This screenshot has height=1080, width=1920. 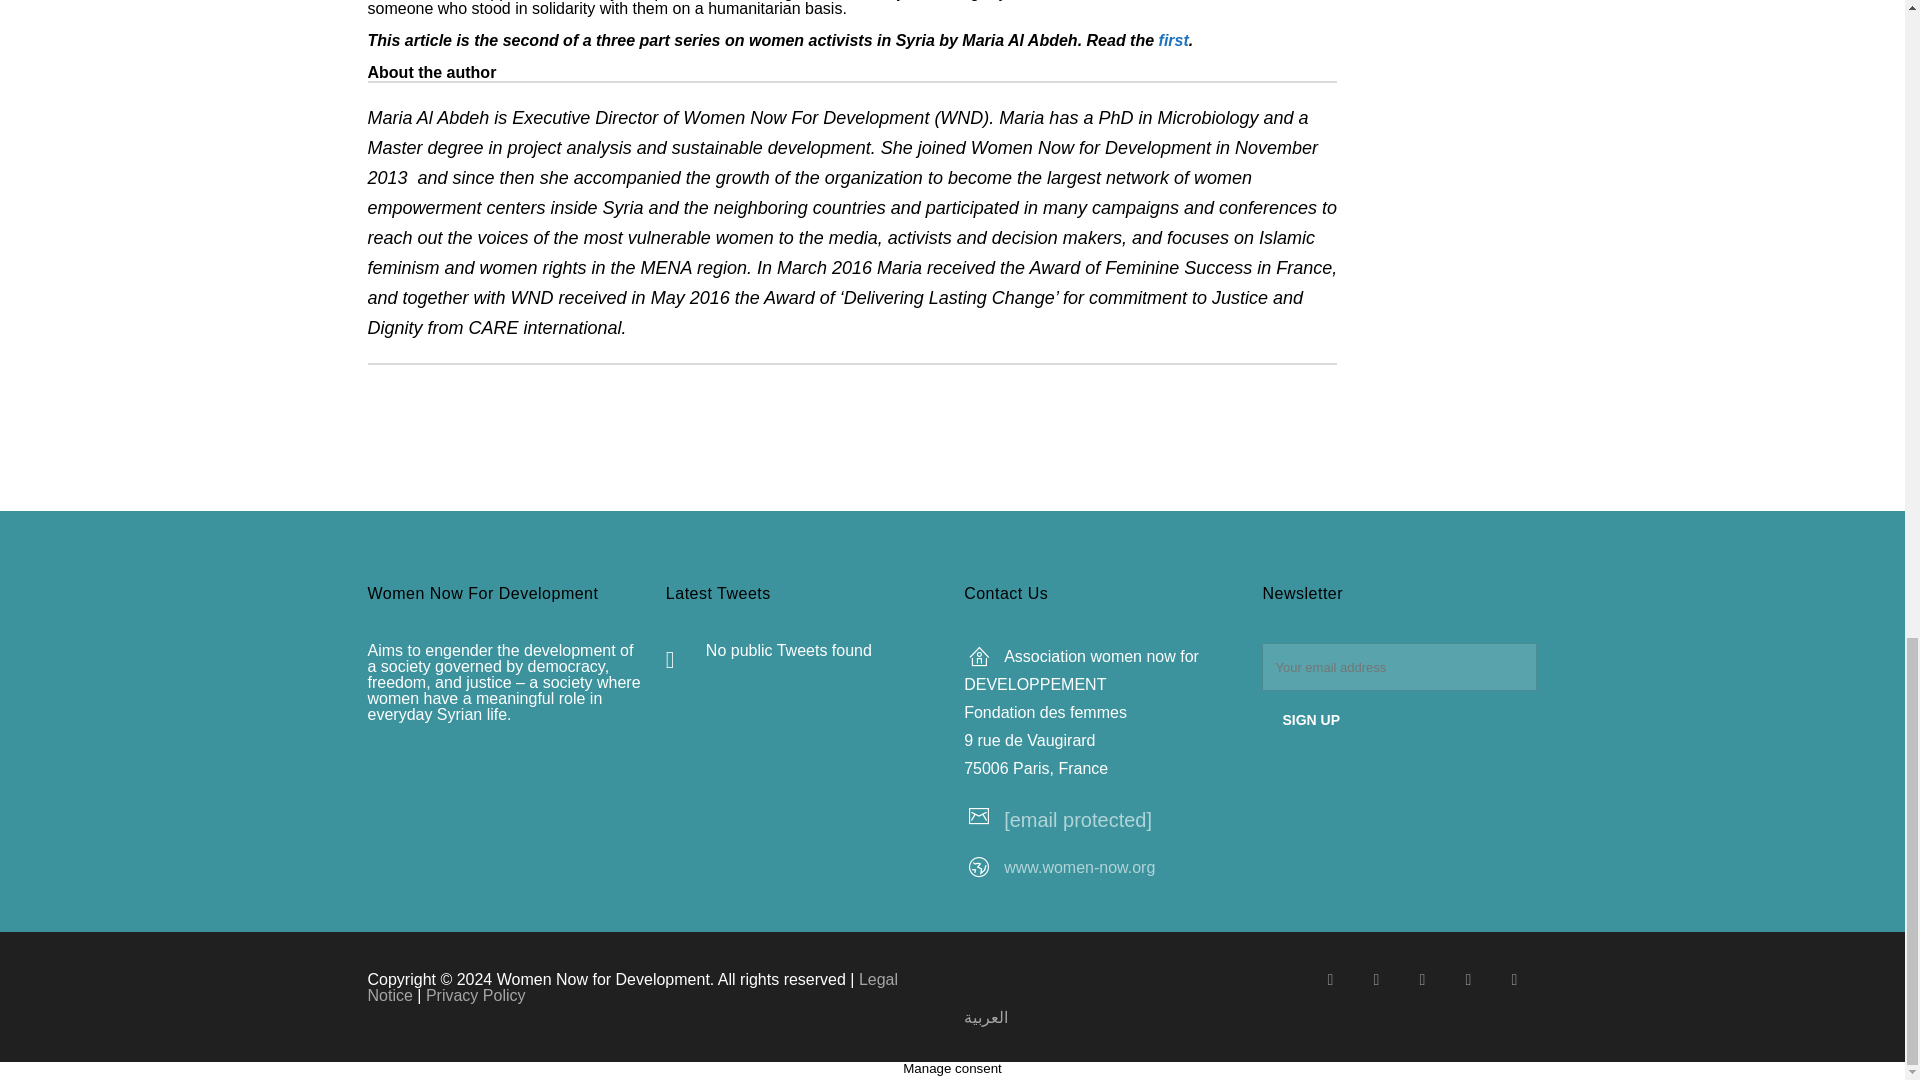 I want to click on Twitter, so click(x=1375, y=980).